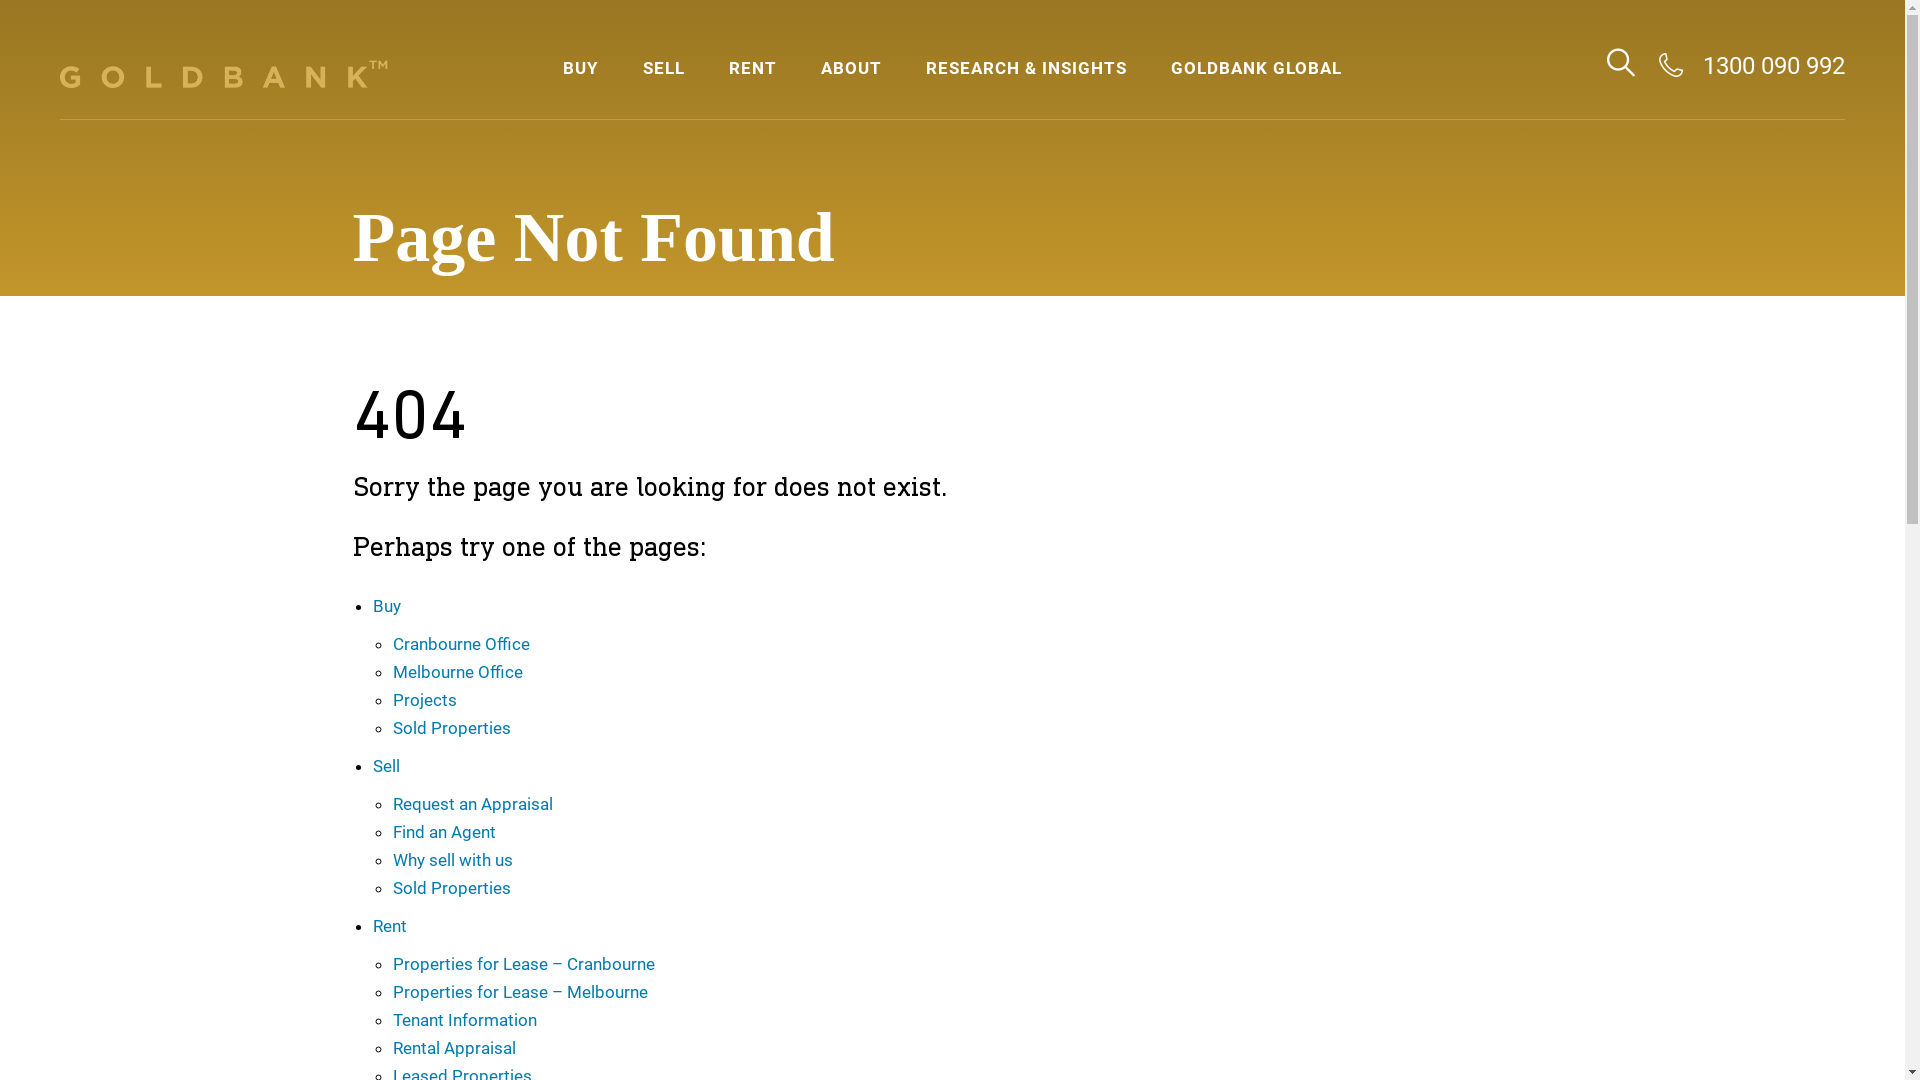 The width and height of the screenshot is (1920, 1080). What do you see at coordinates (424, 700) in the screenshot?
I see `Projects` at bounding box center [424, 700].